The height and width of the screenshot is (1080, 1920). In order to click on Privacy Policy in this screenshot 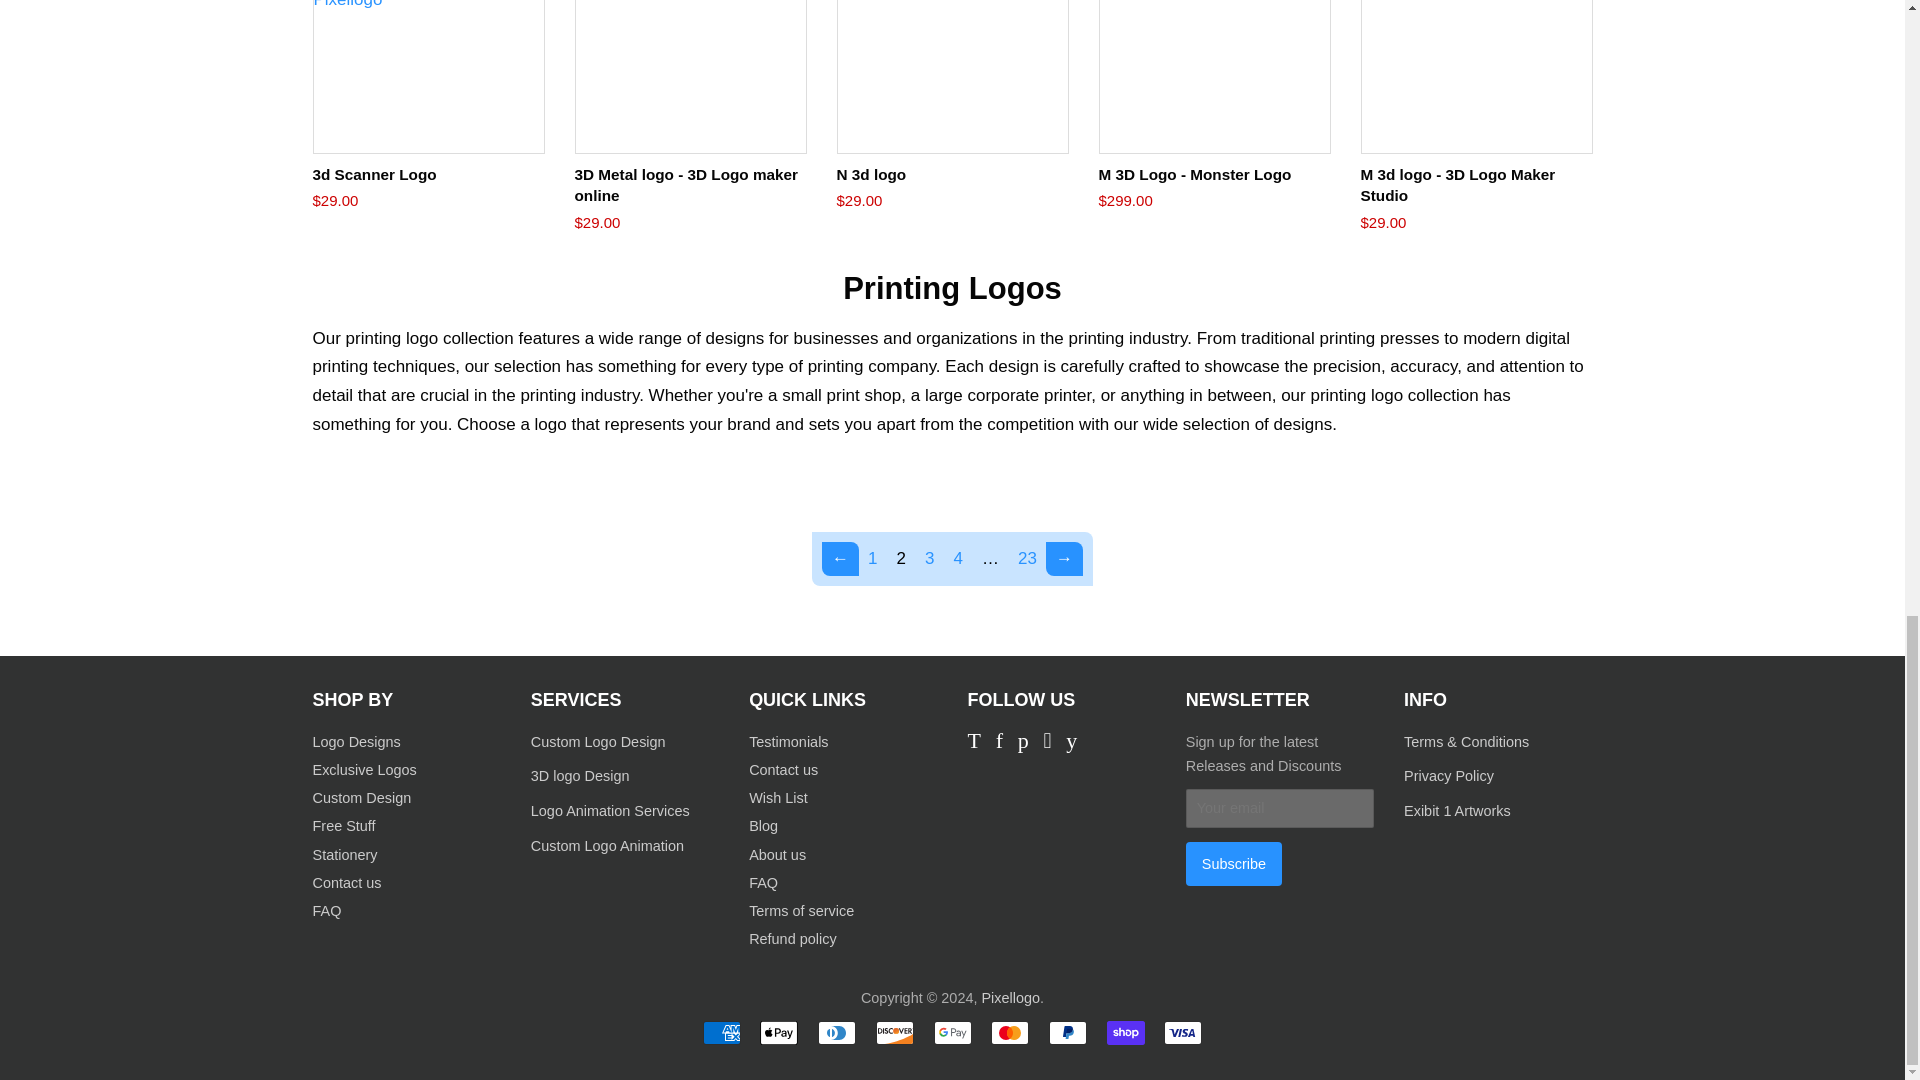, I will do `click(1450, 776)`.